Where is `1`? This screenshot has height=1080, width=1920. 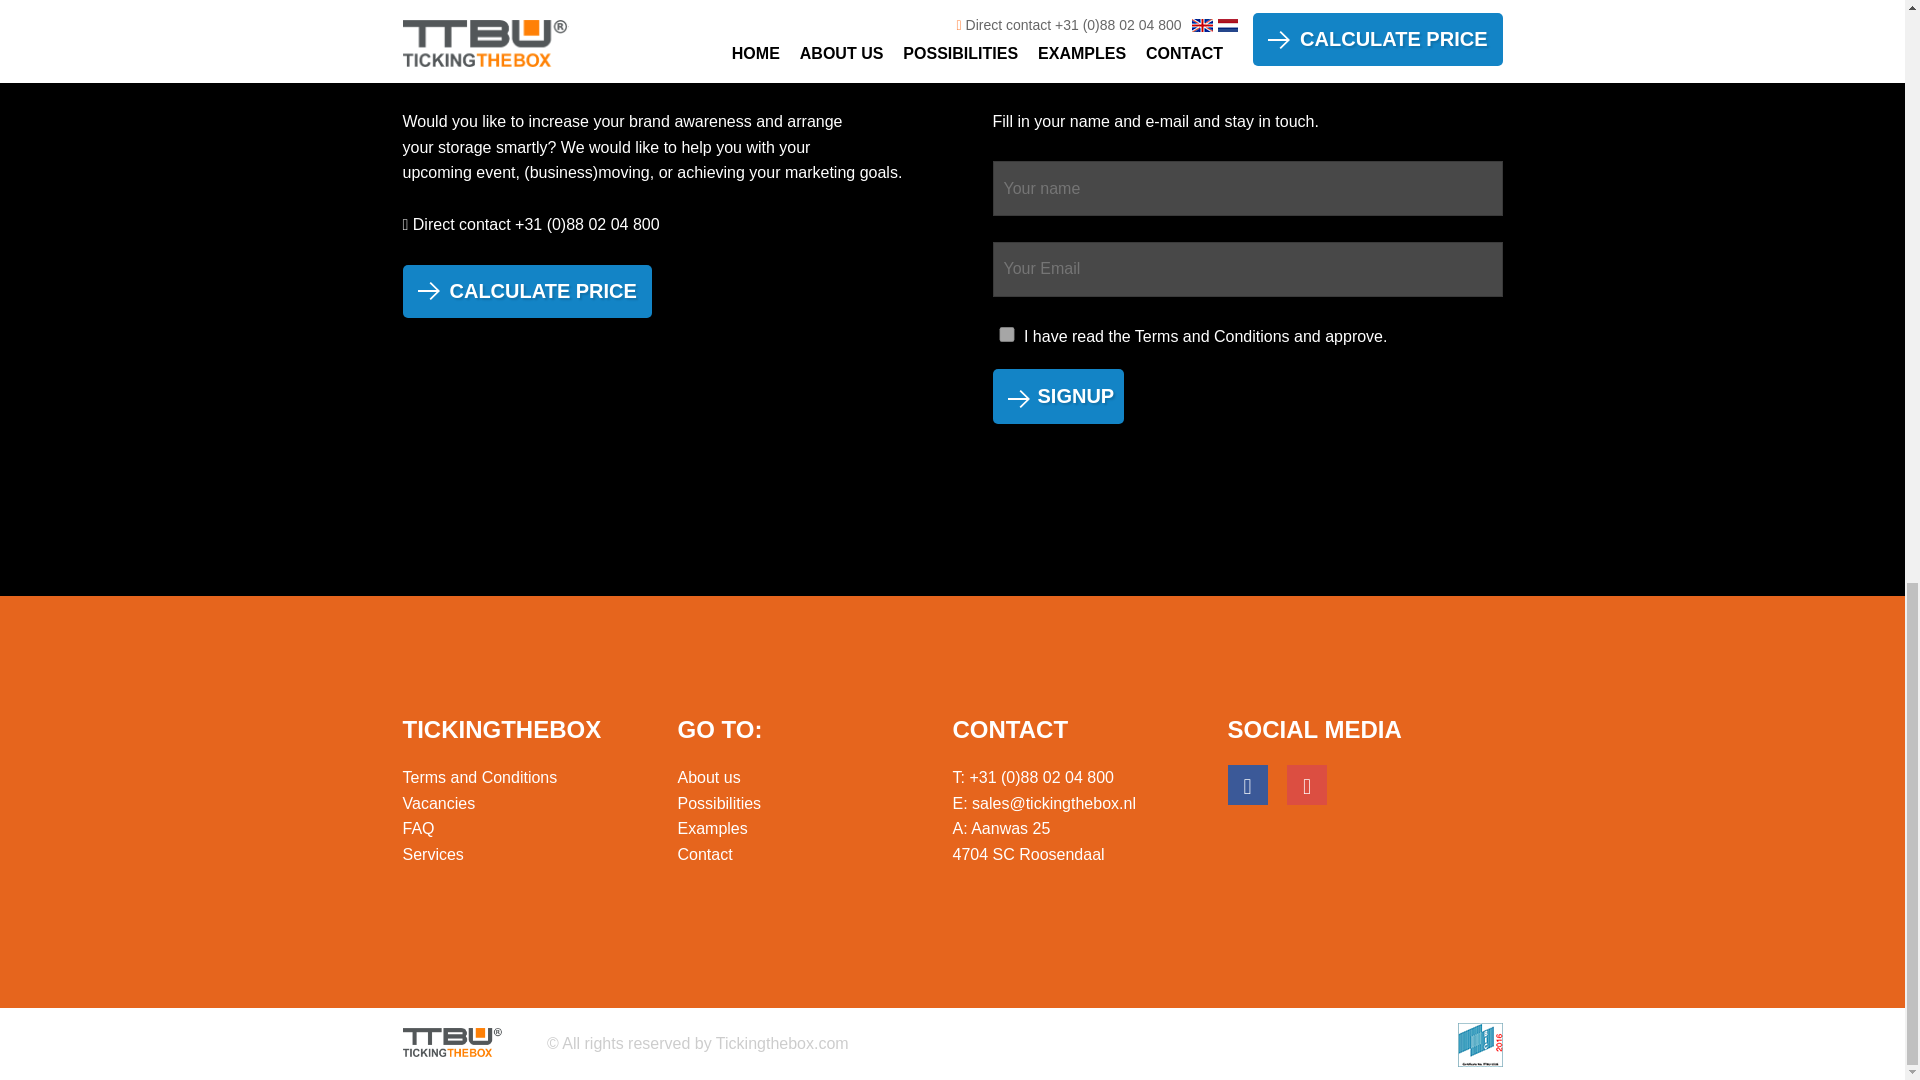
1 is located at coordinates (1006, 334).